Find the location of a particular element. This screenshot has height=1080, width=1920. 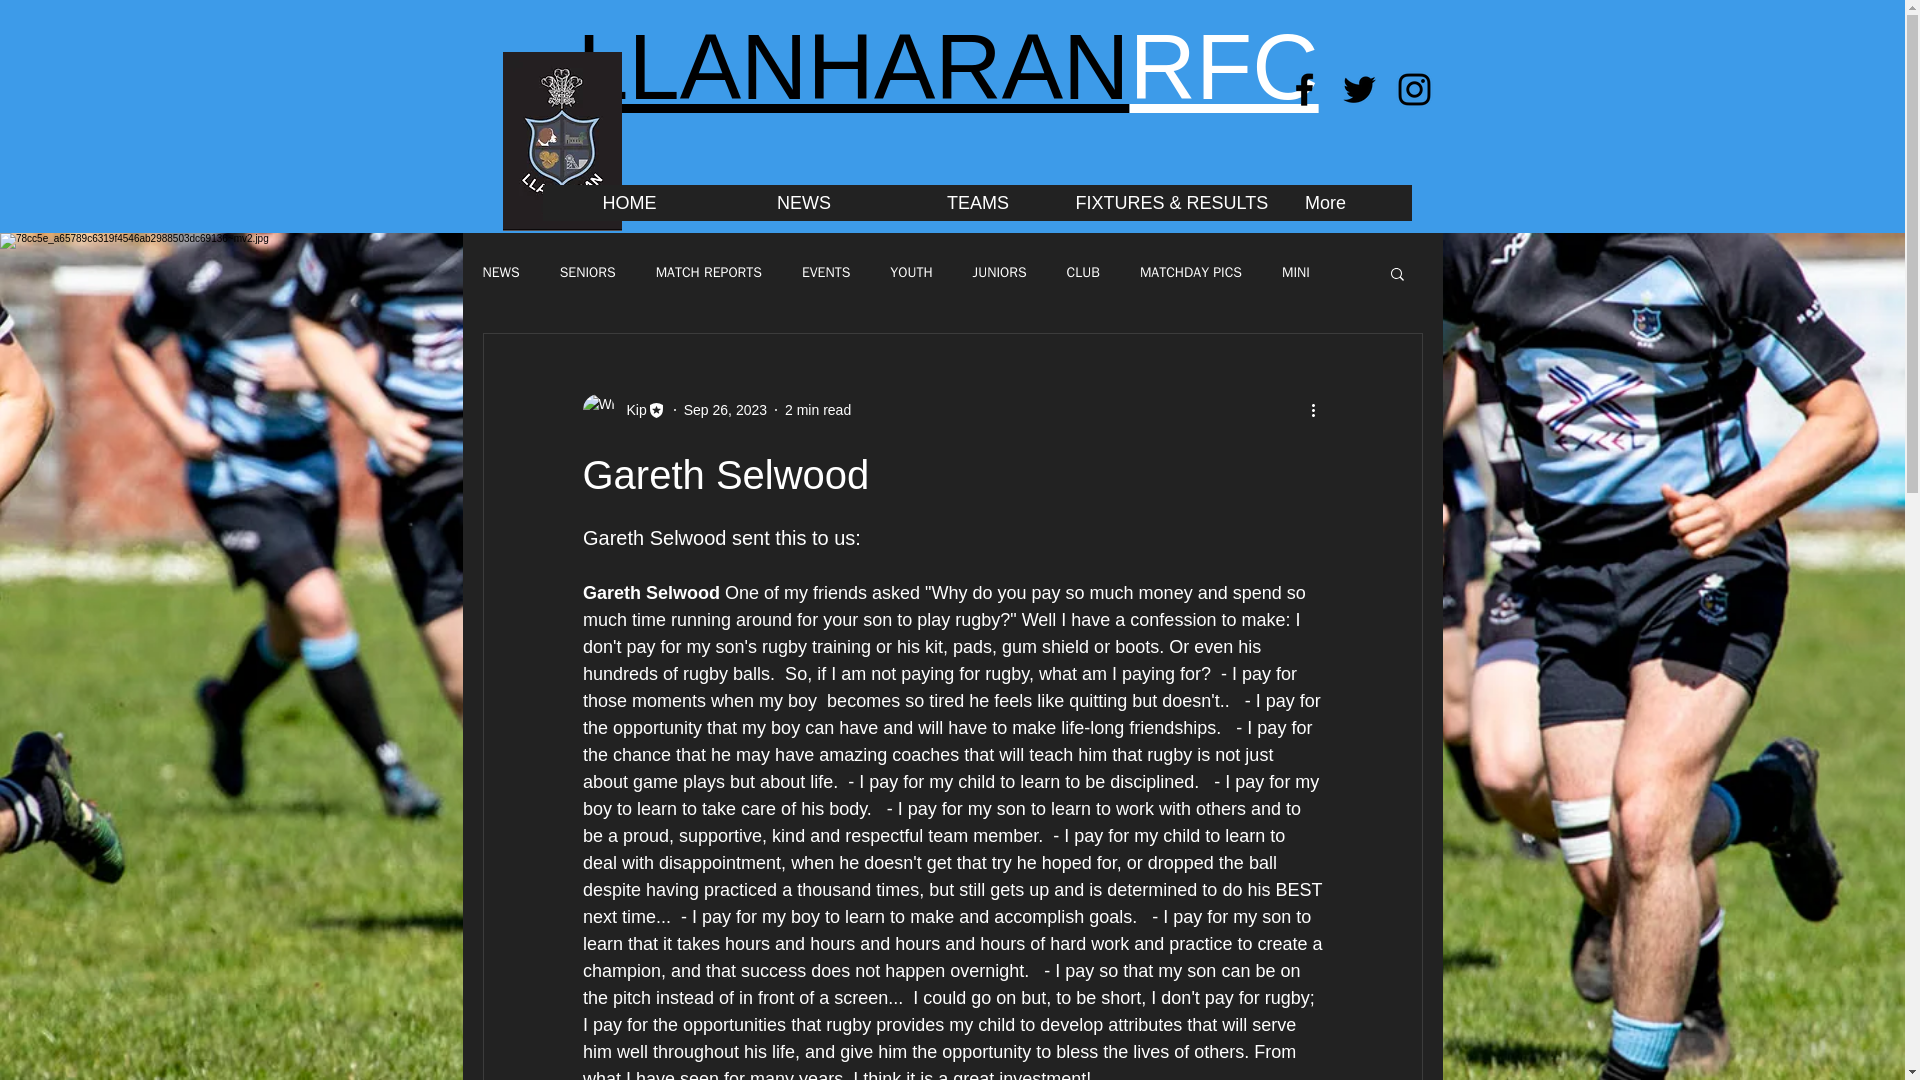

MATCH REPORTS is located at coordinates (709, 272).